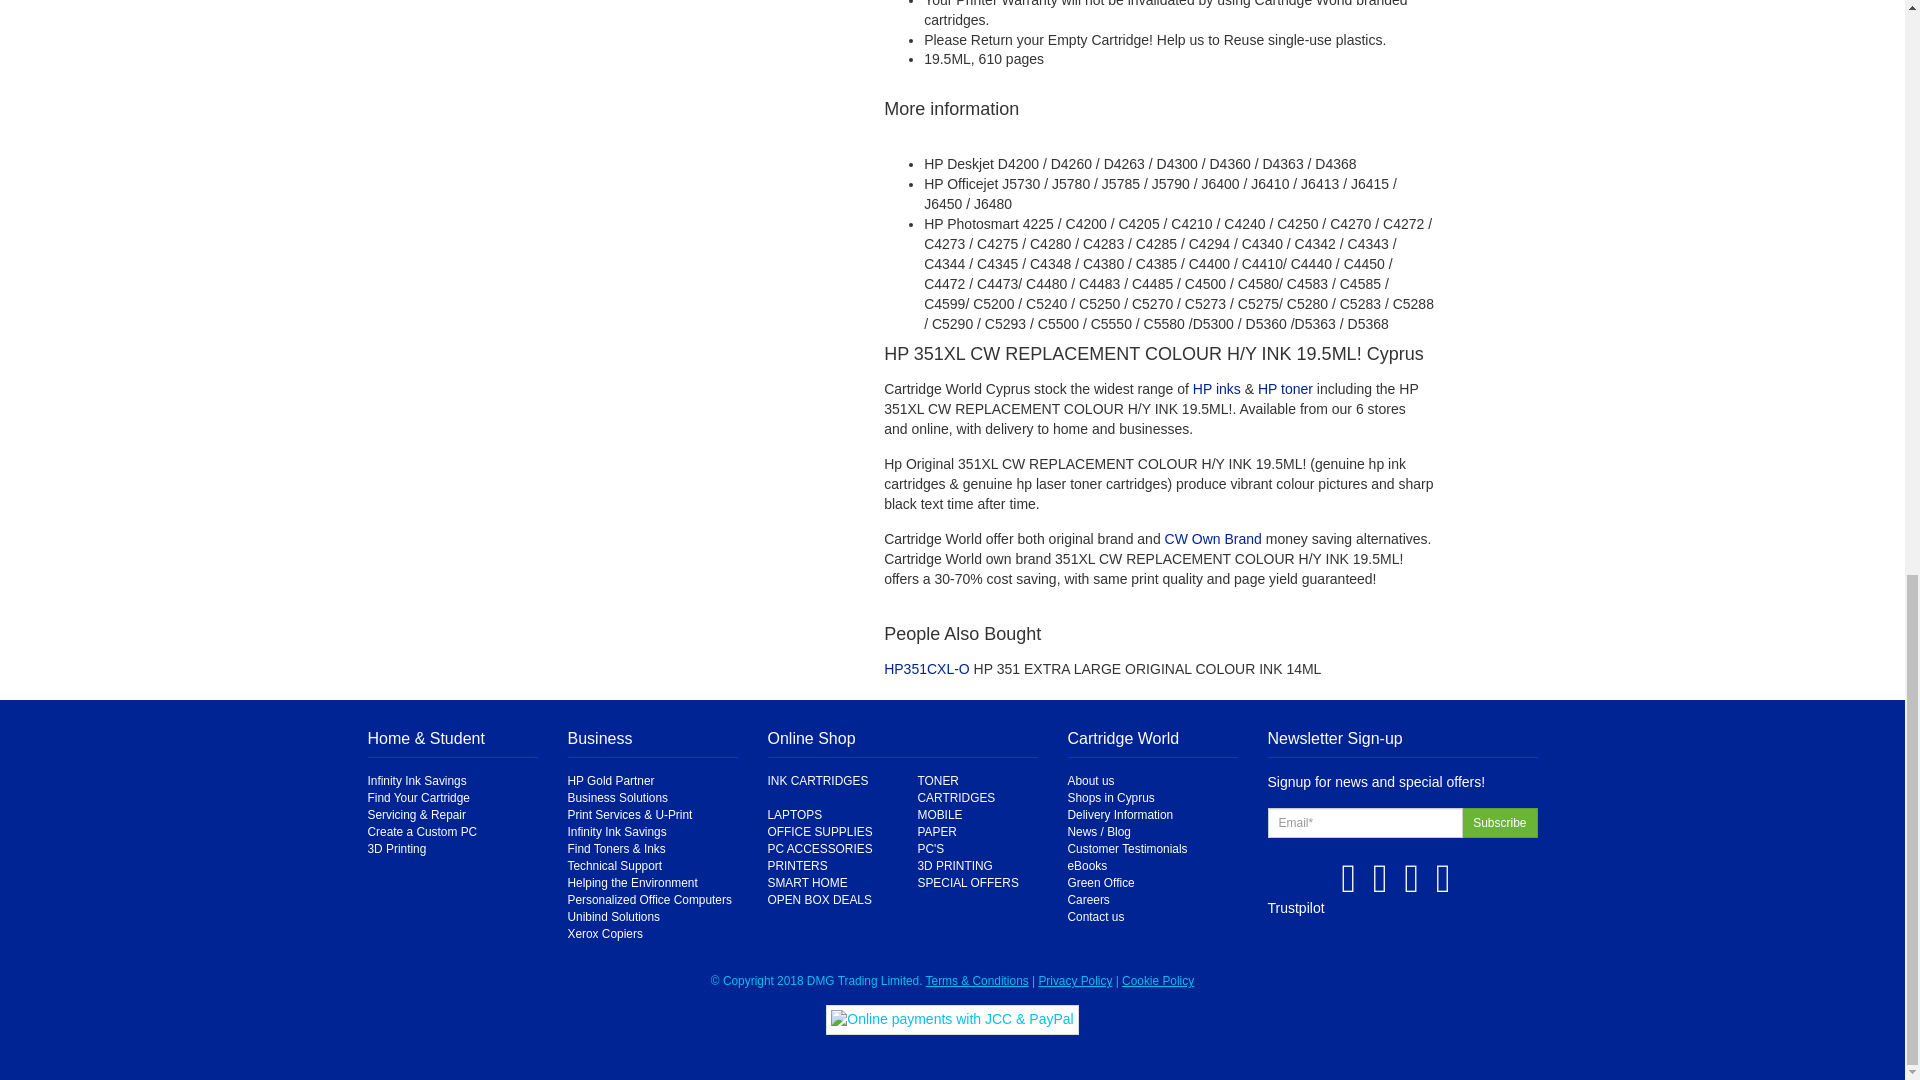  Describe the element at coordinates (1213, 538) in the screenshot. I see `CW Own Brand` at that location.